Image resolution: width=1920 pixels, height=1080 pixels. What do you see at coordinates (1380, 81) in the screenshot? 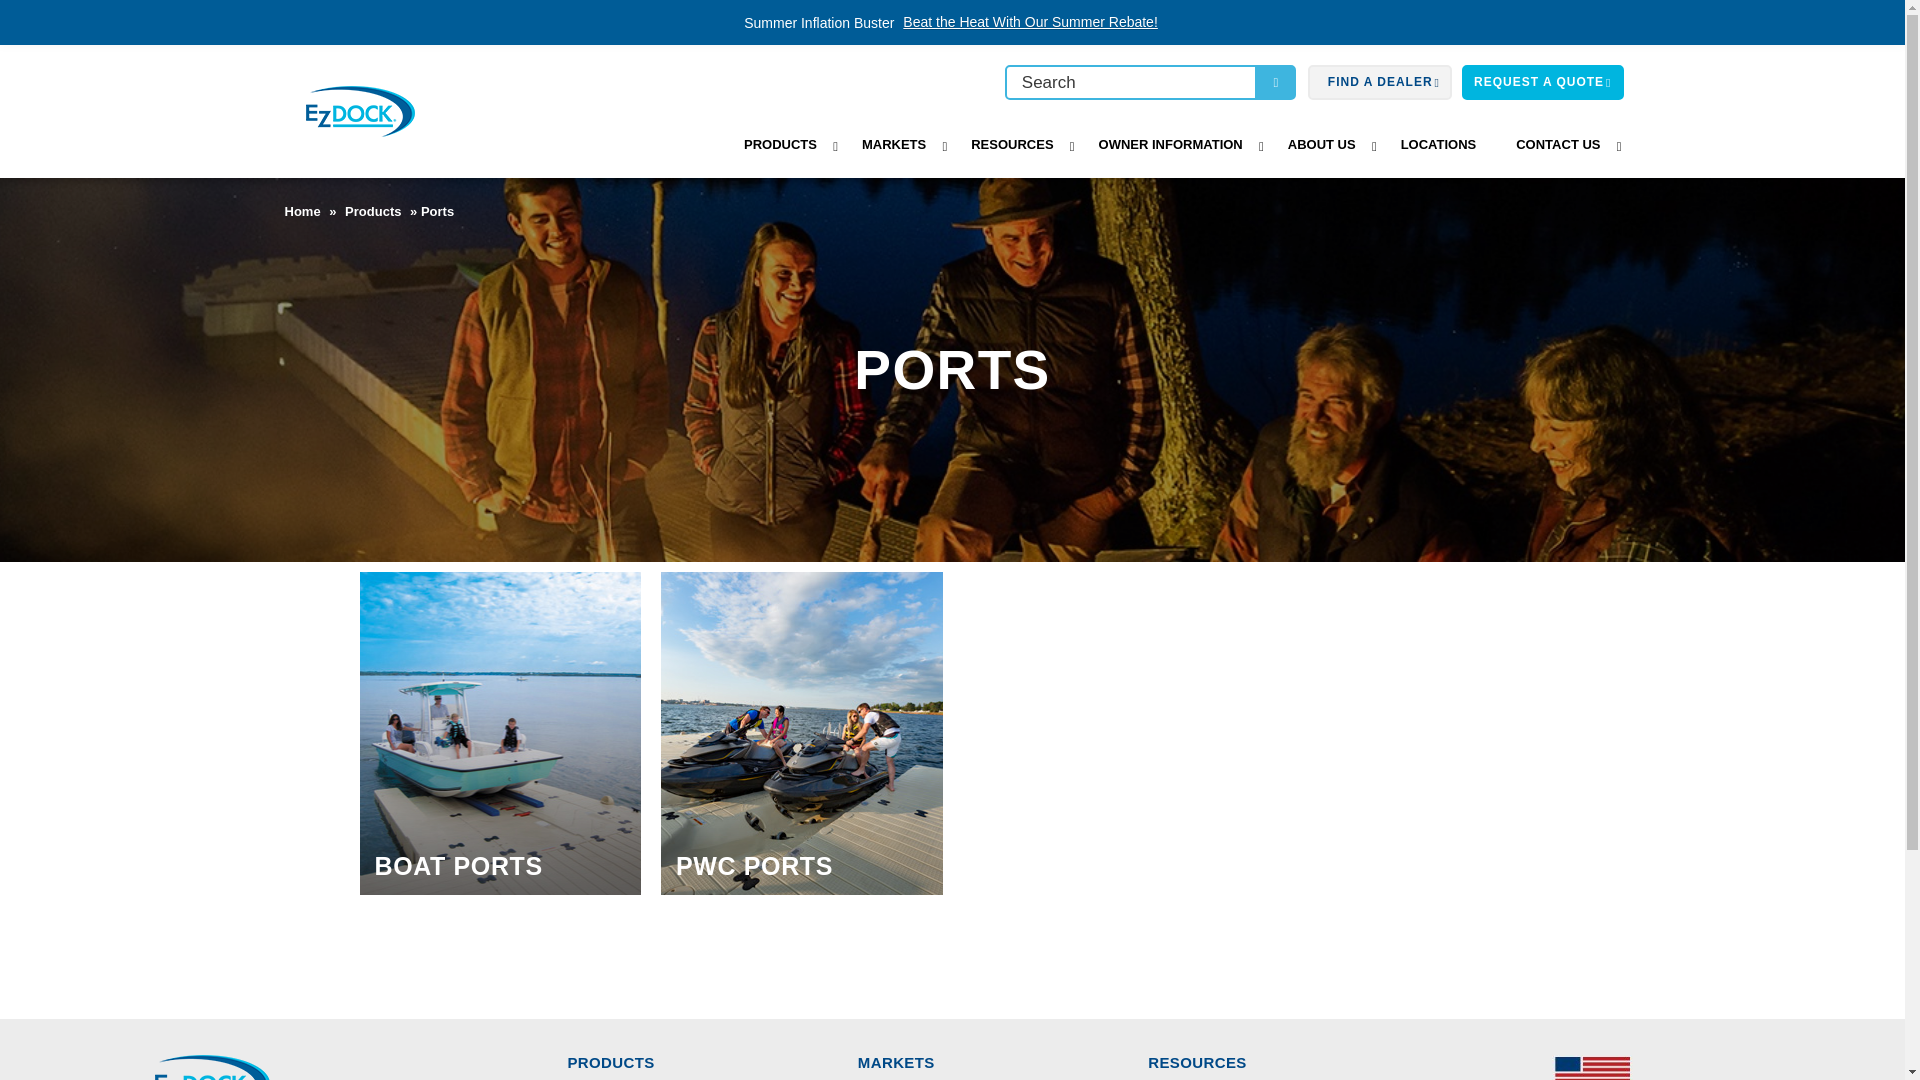
I see `FIND A DEALER` at bounding box center [1380, 81].